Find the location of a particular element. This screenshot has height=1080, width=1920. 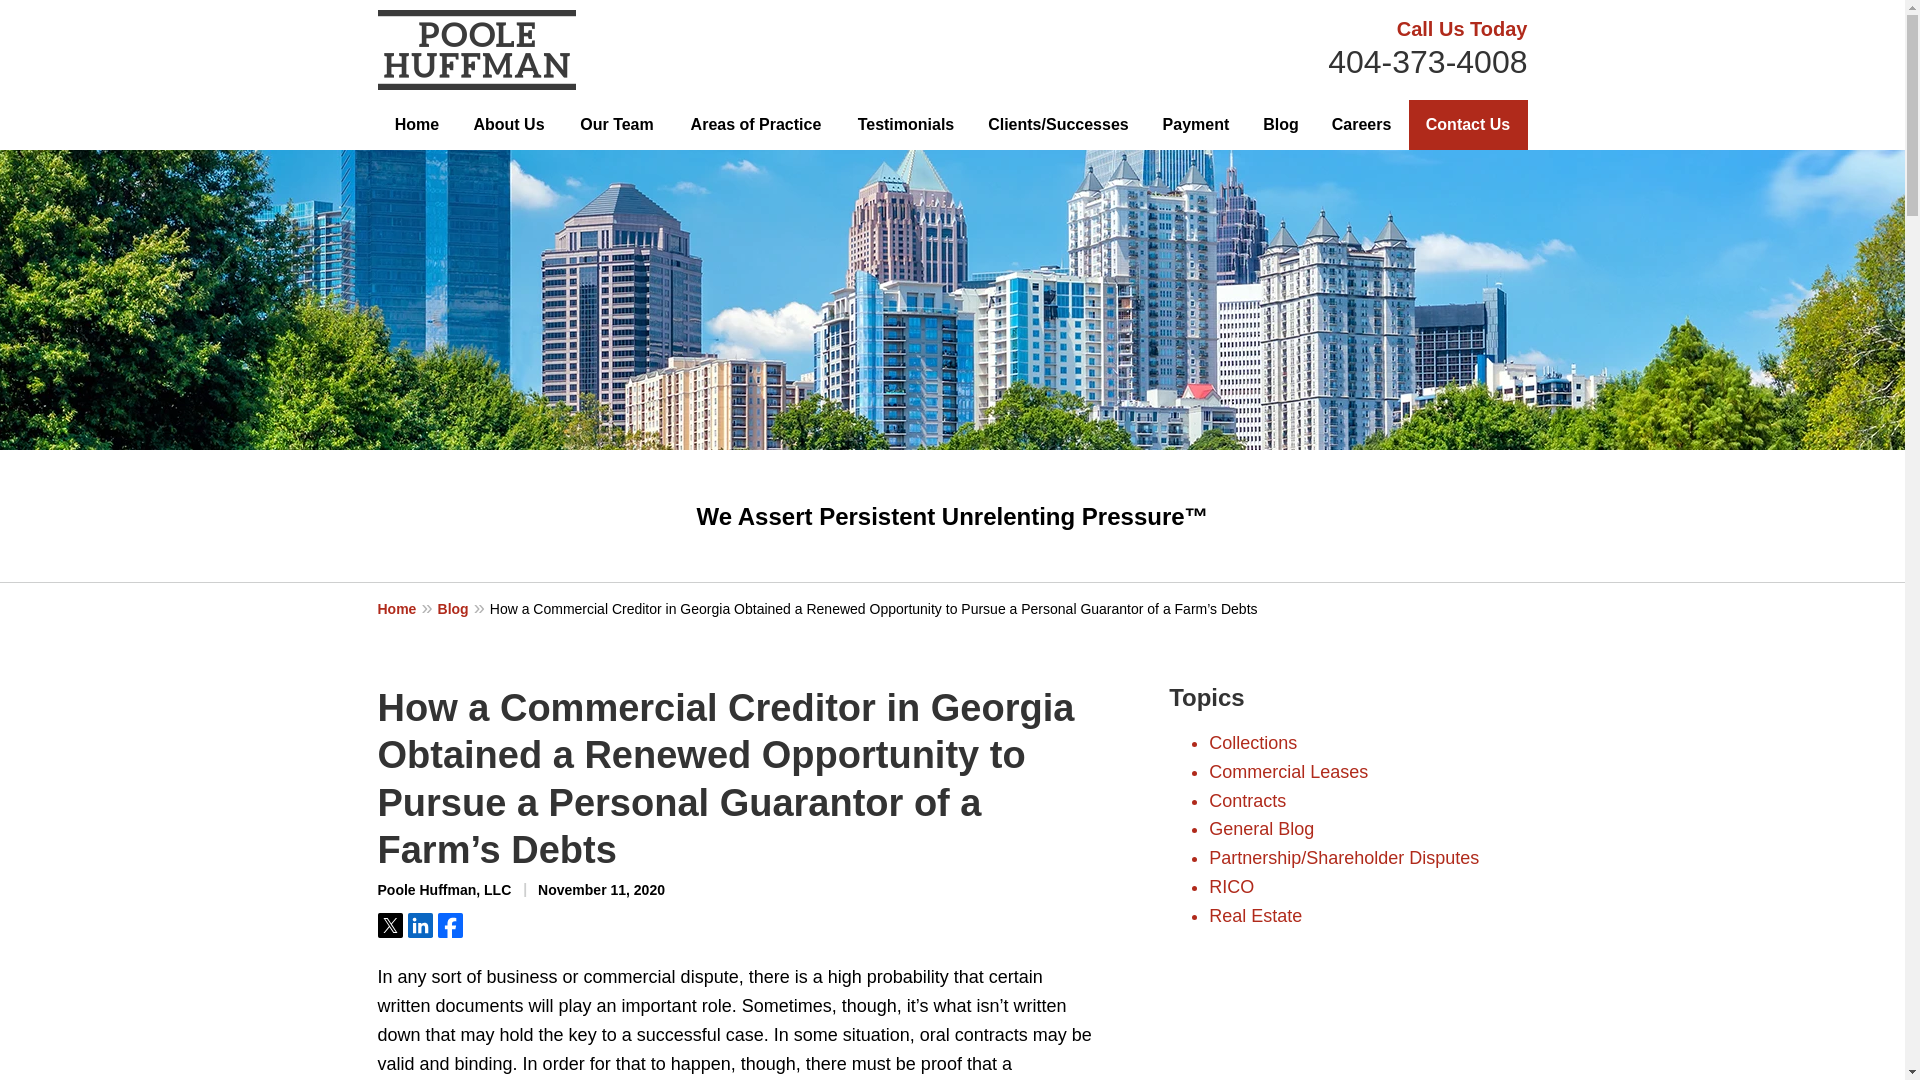

404-373-4008 is located at coordinates (1427, 62).